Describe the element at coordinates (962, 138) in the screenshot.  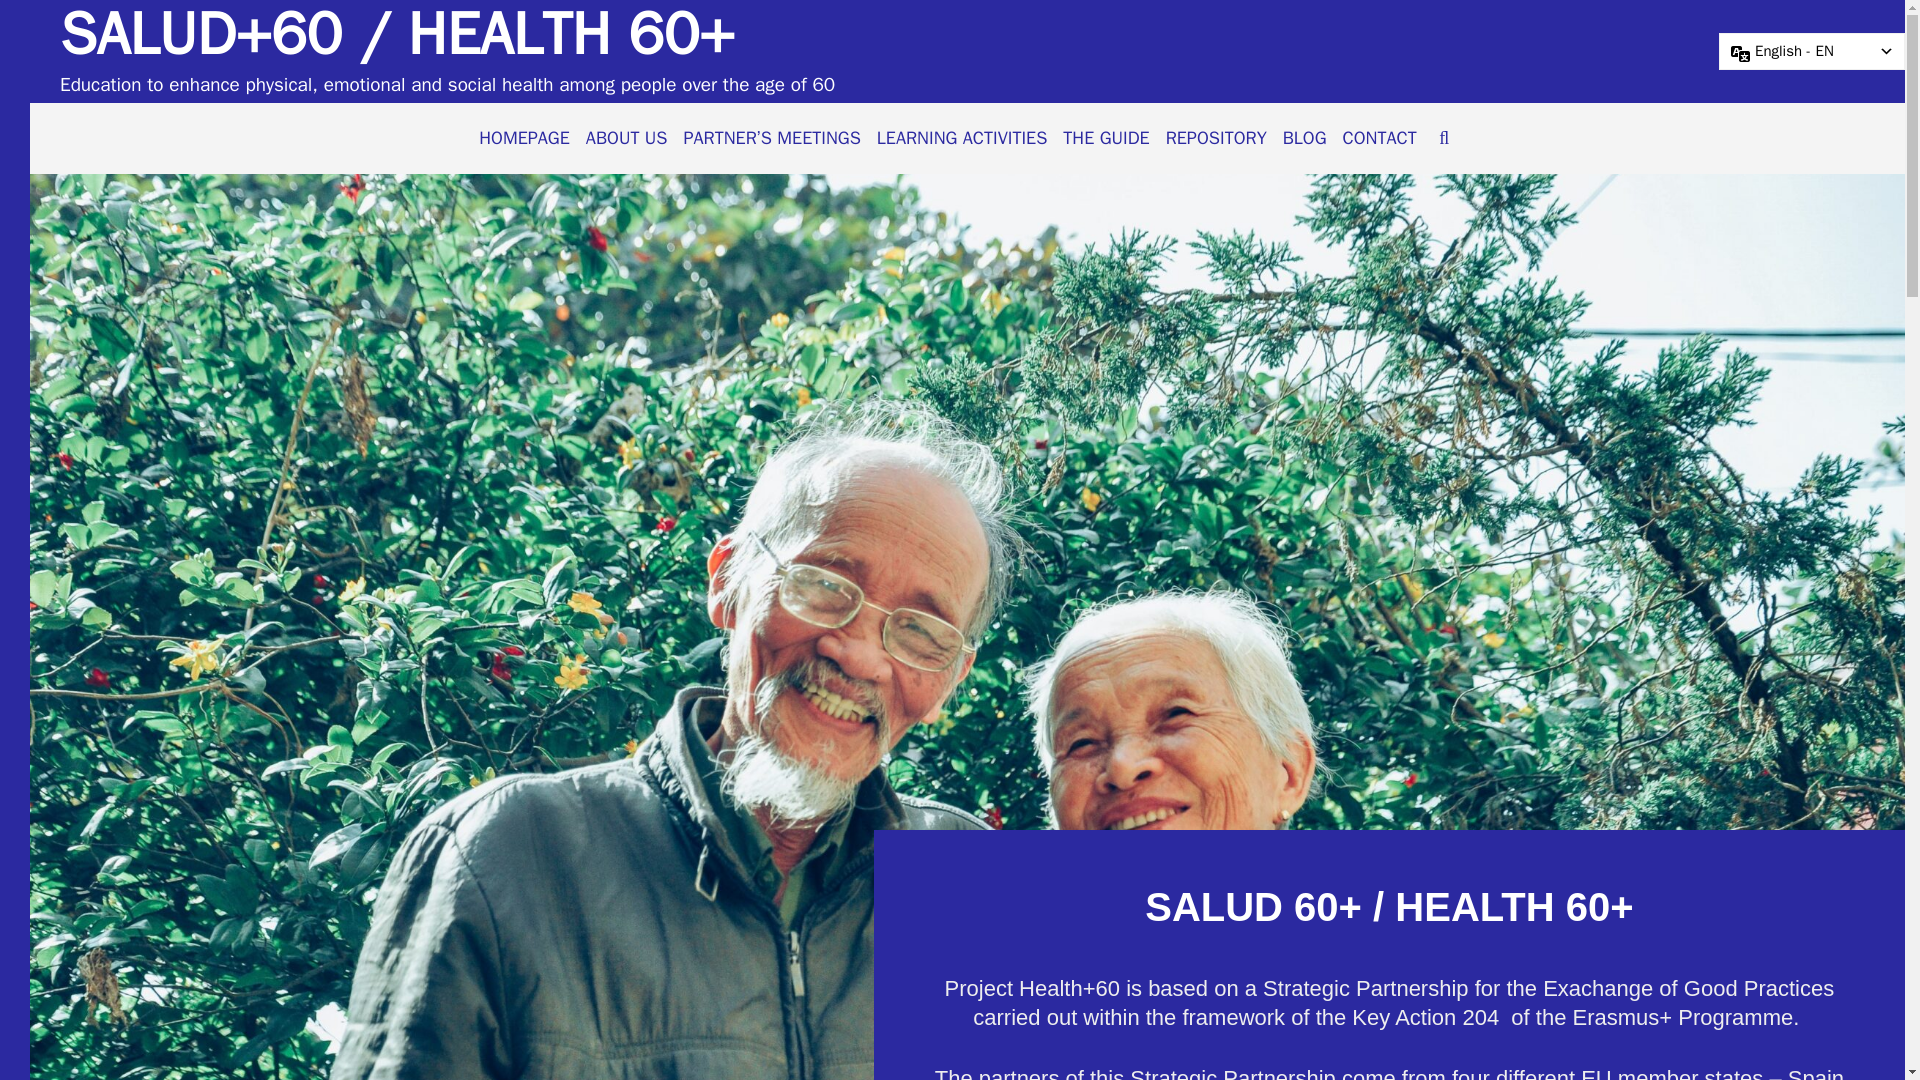
I see `LEARNING ACTIVITIES` at that location.